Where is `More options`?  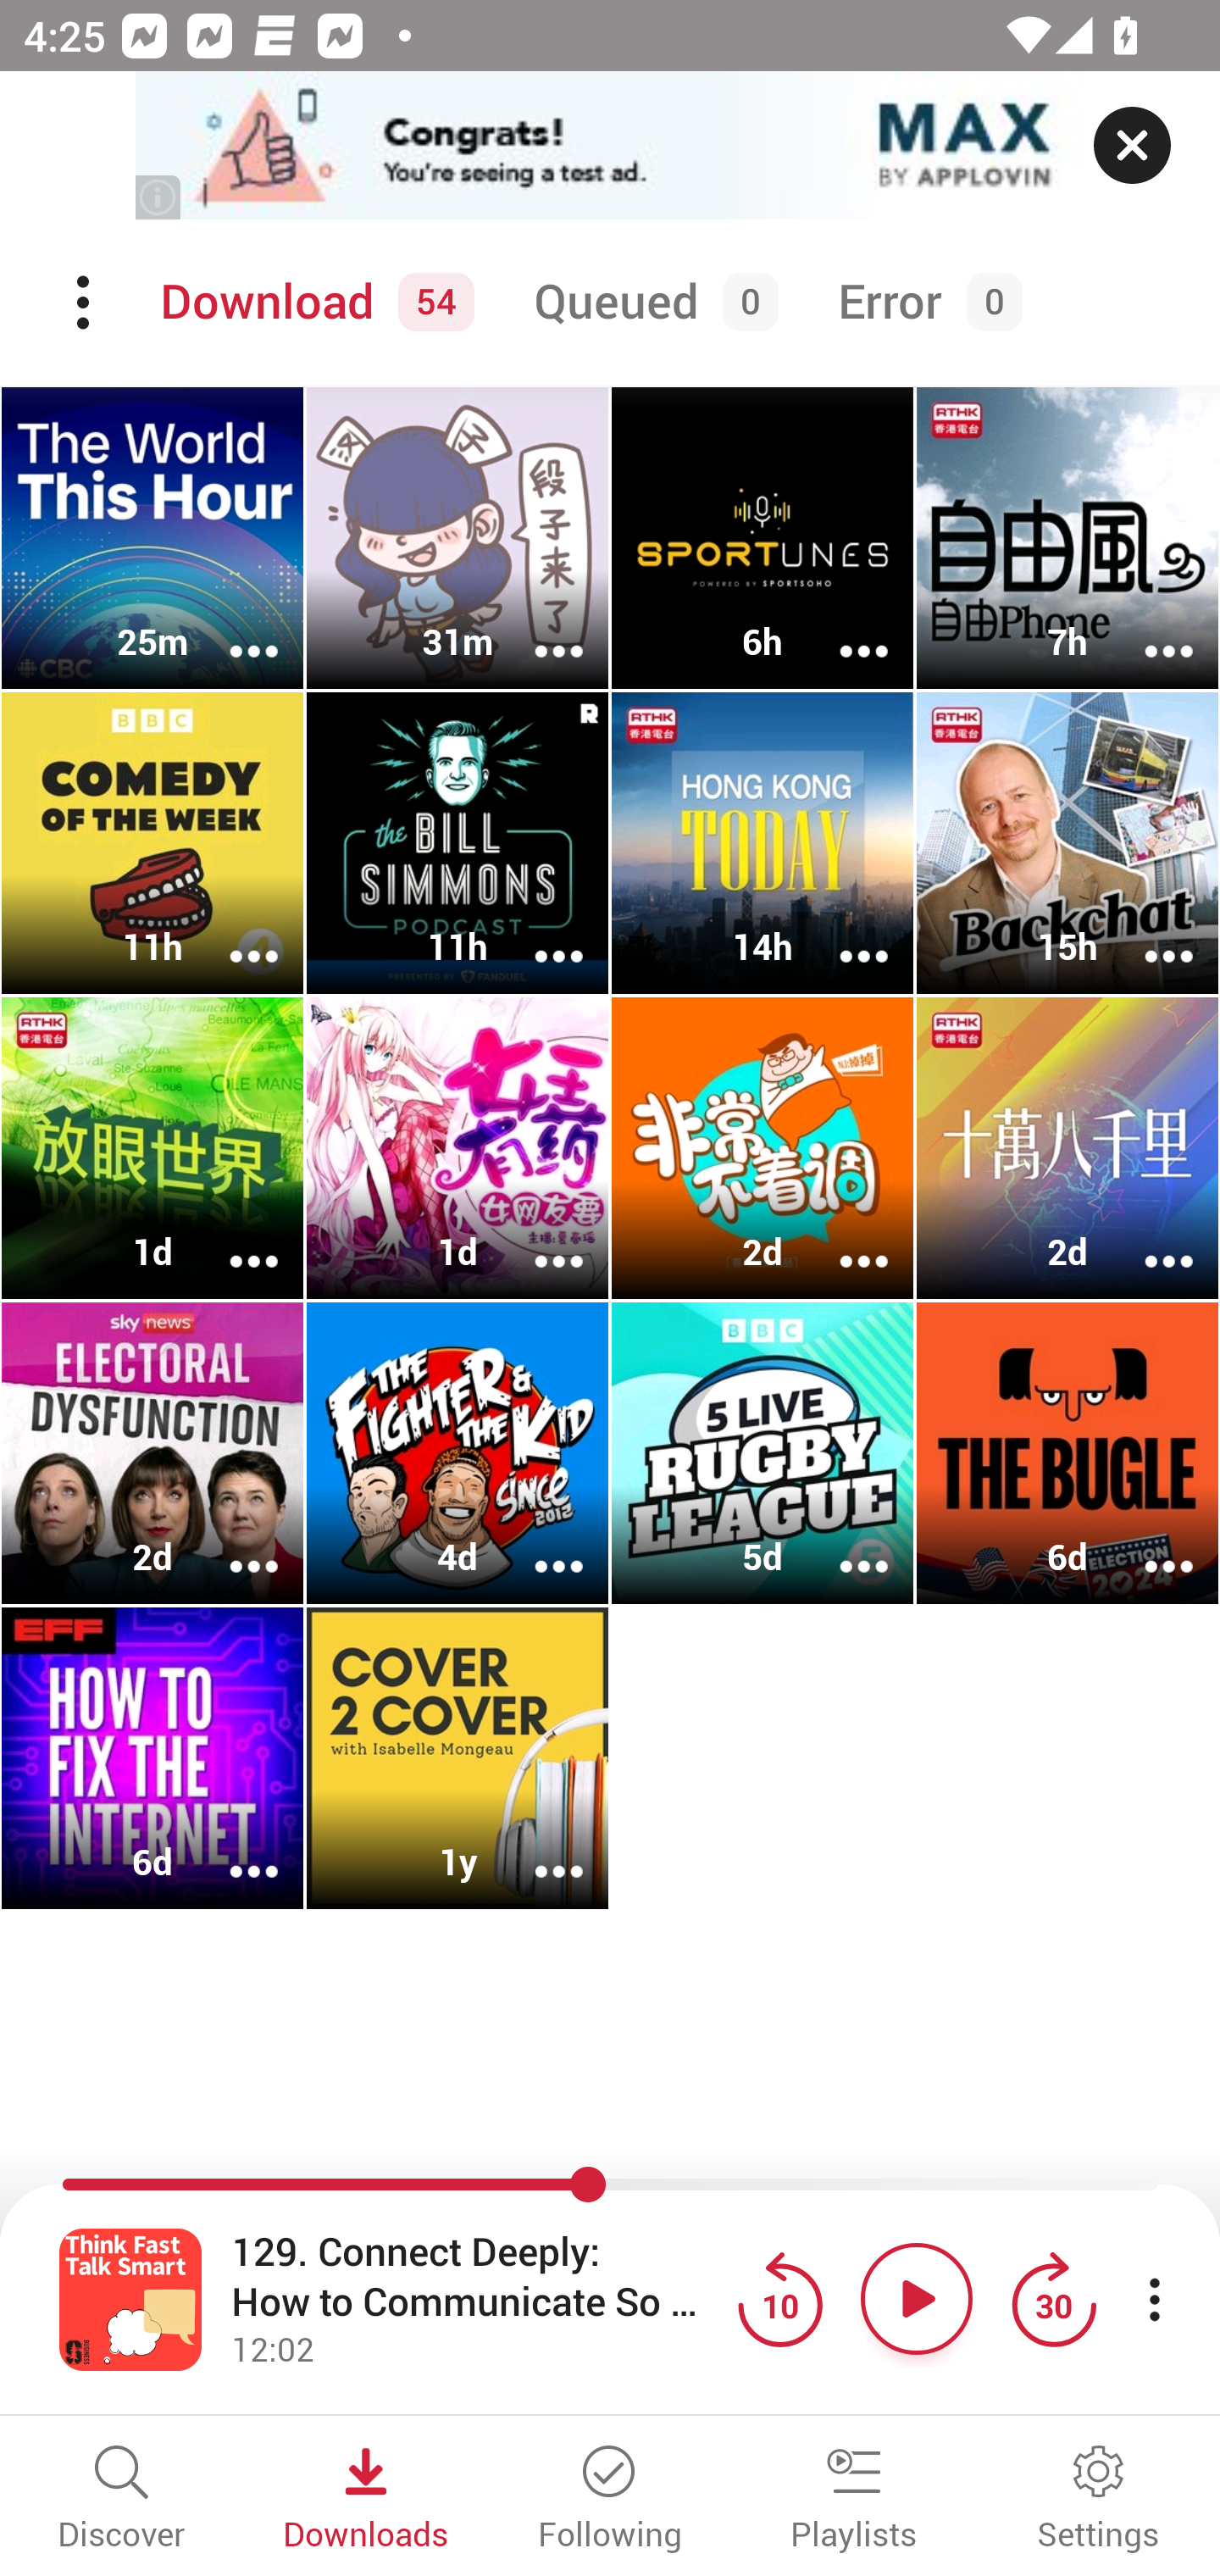
More options is located at coordinates (232, 1849).